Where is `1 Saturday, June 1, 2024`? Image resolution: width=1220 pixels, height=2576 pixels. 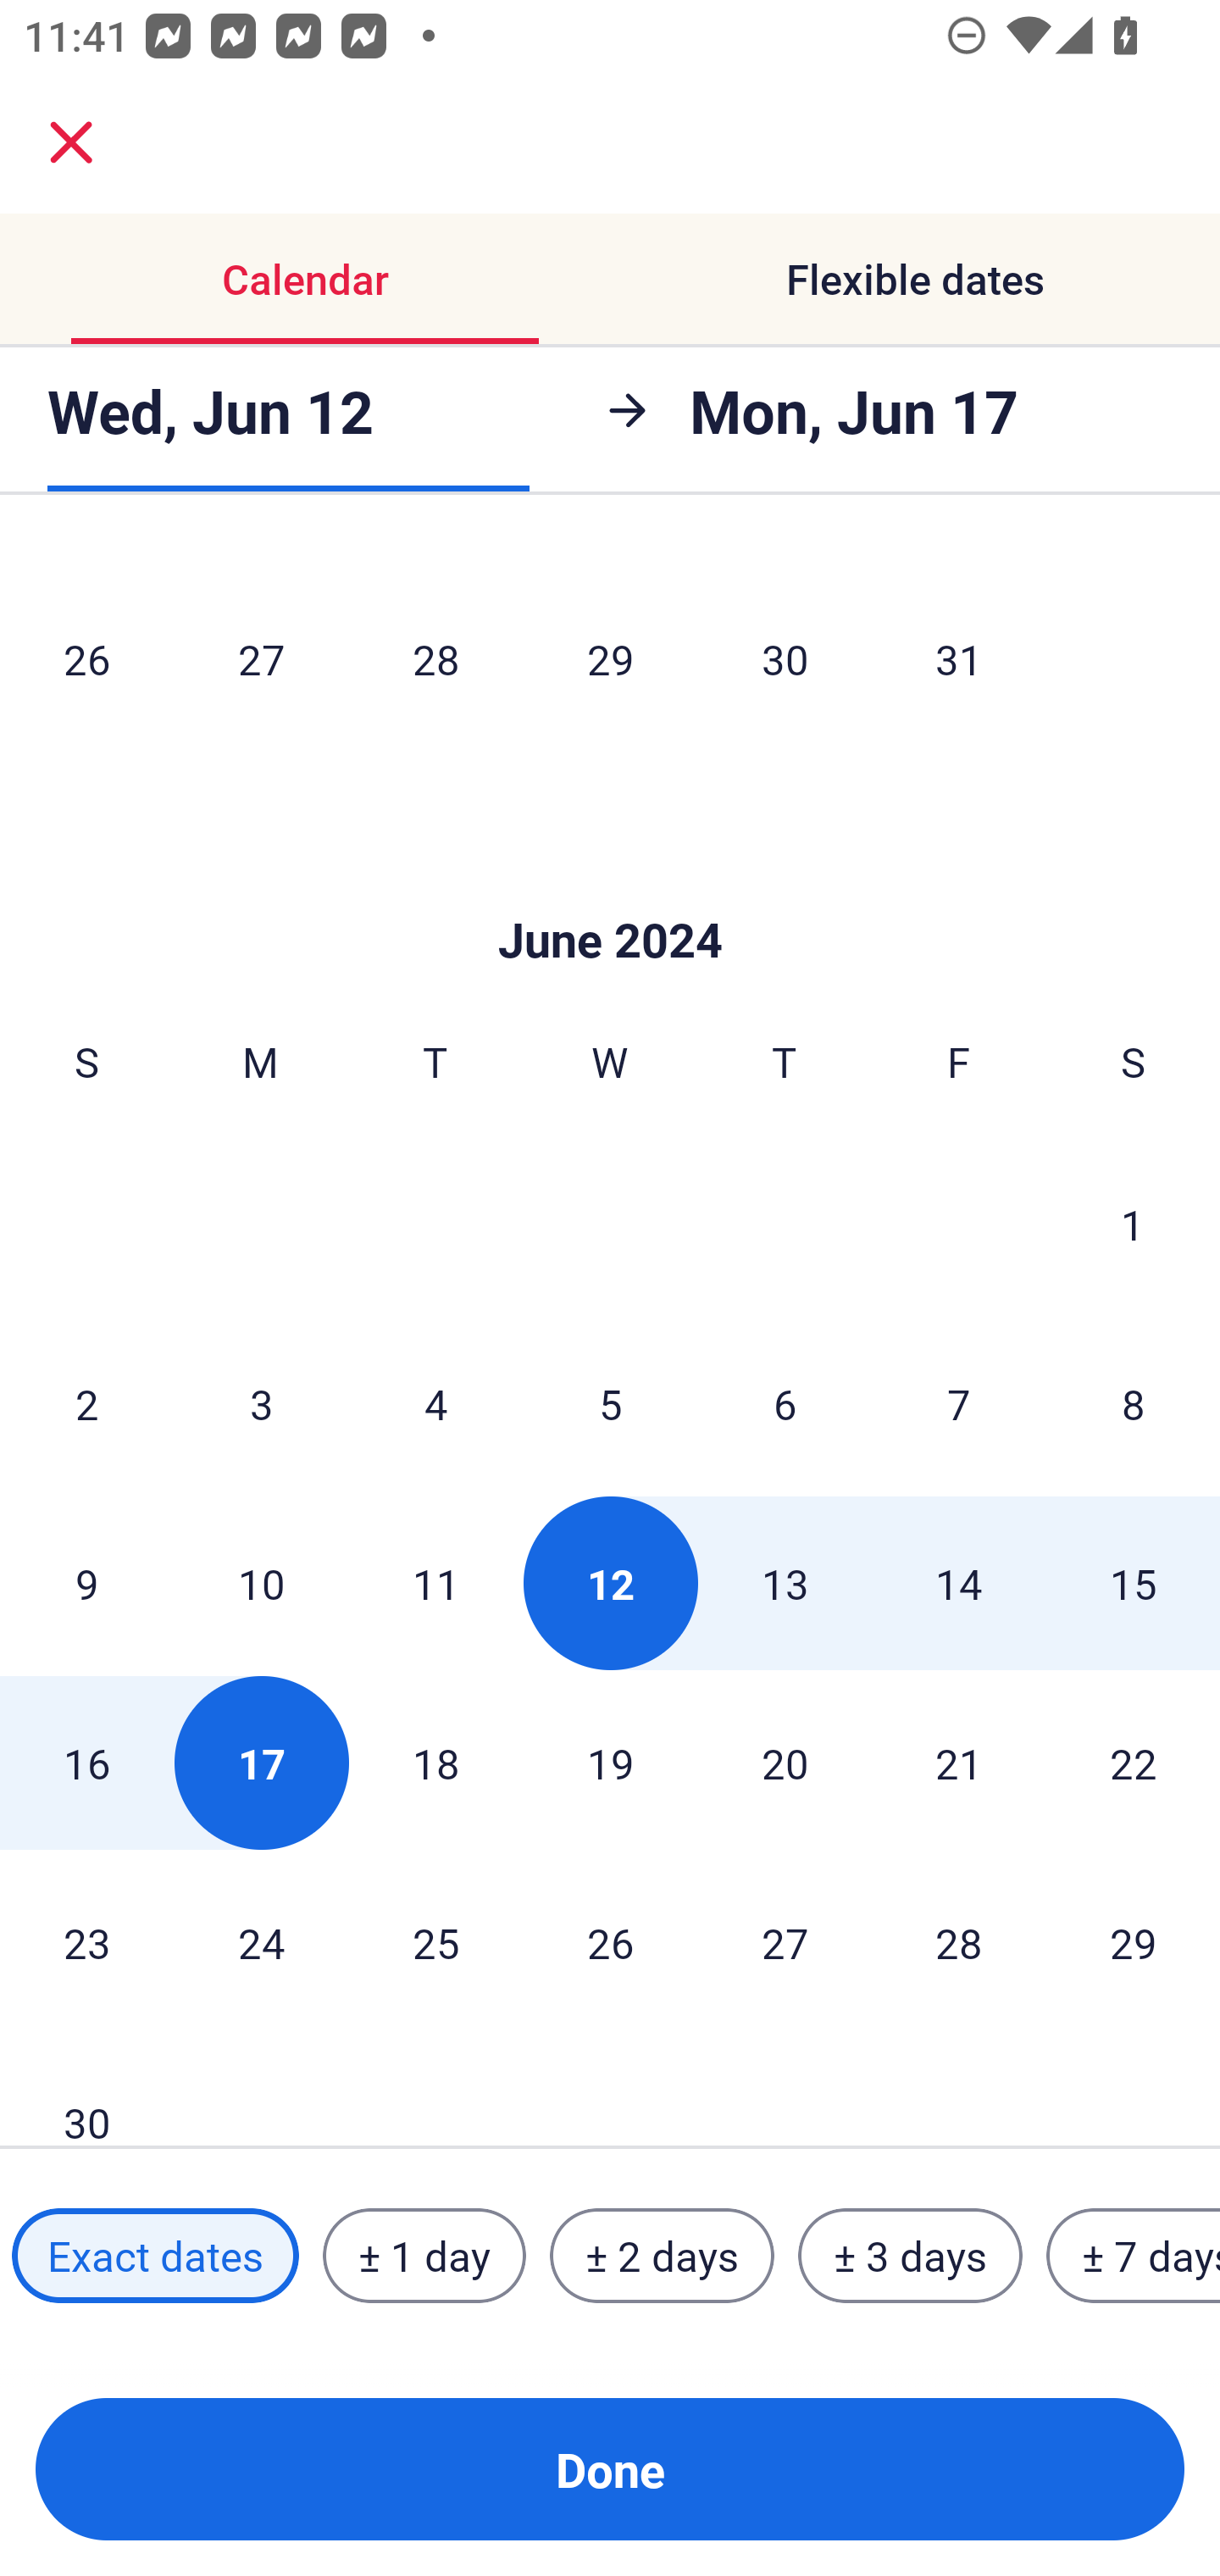 1 Saturday, June 1, 2024 is located at coordinates (1133, 1224).